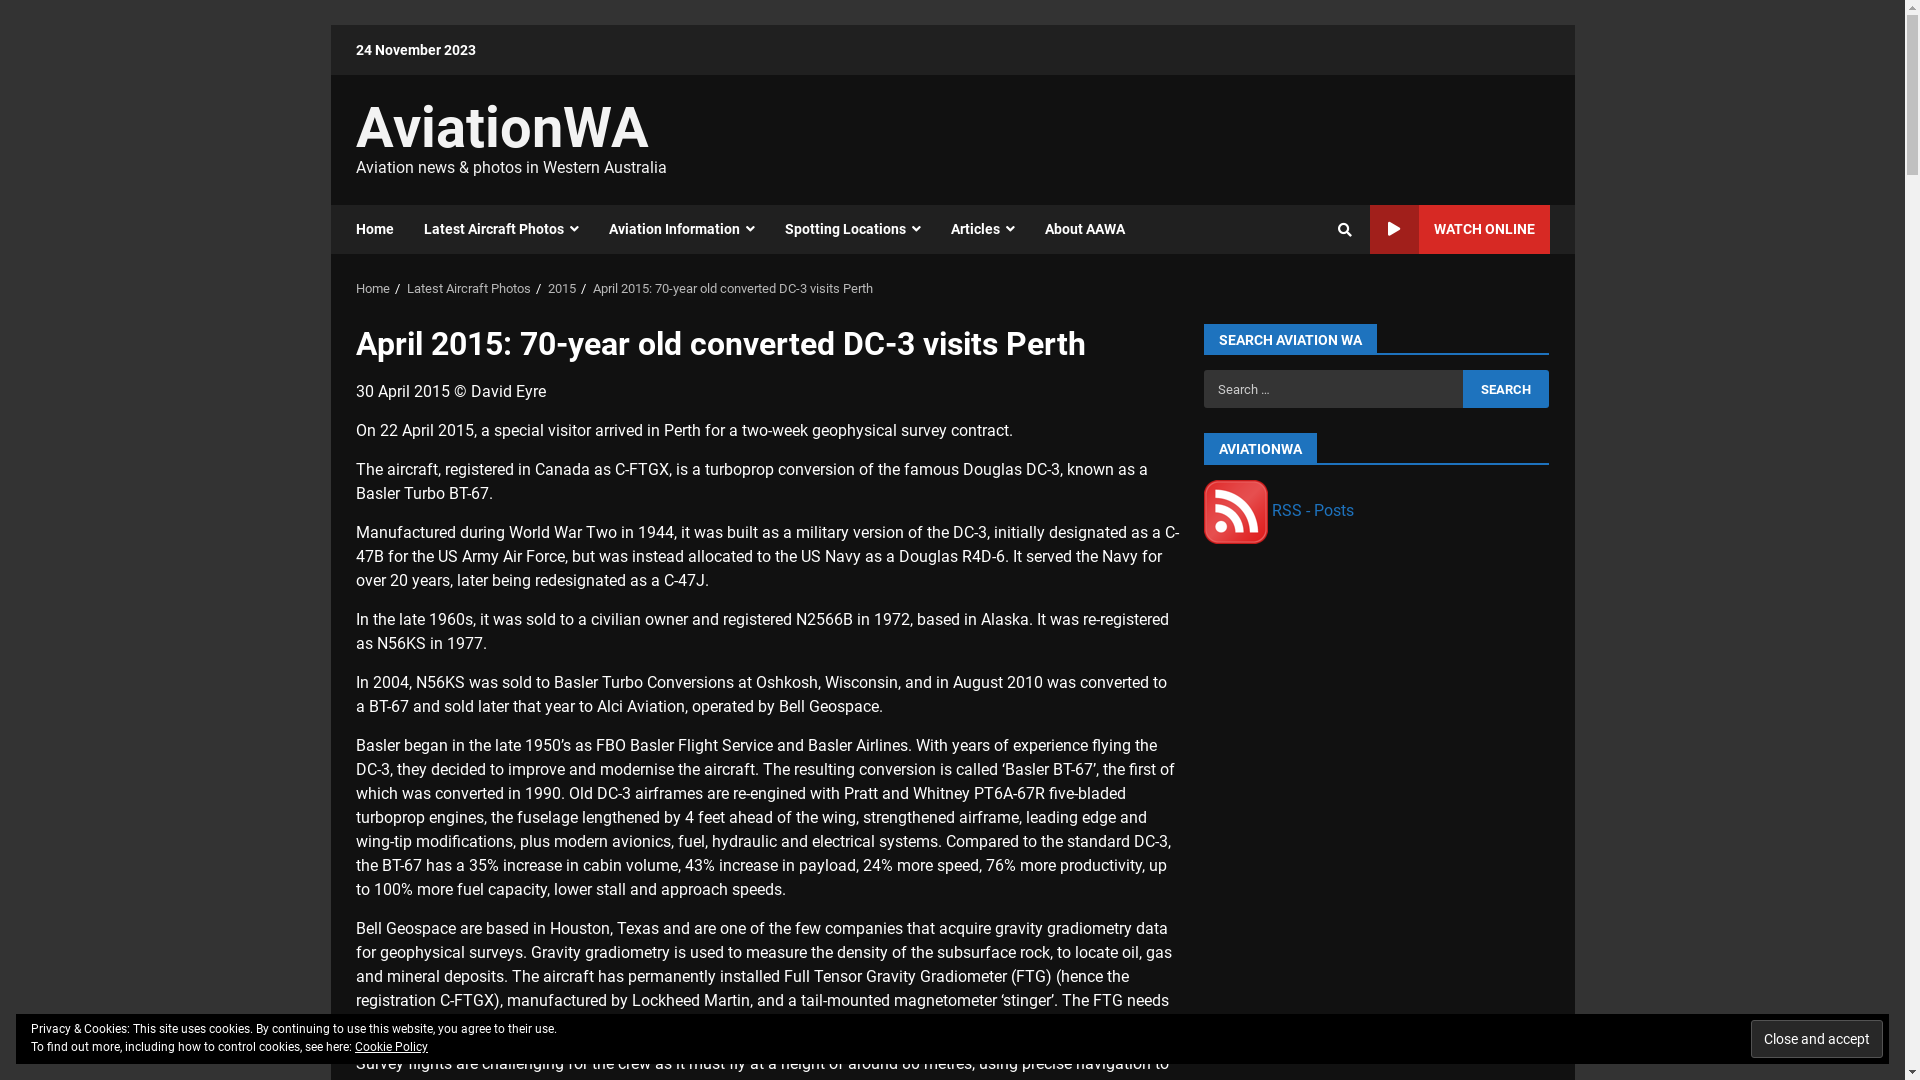  I want to click on Articles, so click(983, 230).